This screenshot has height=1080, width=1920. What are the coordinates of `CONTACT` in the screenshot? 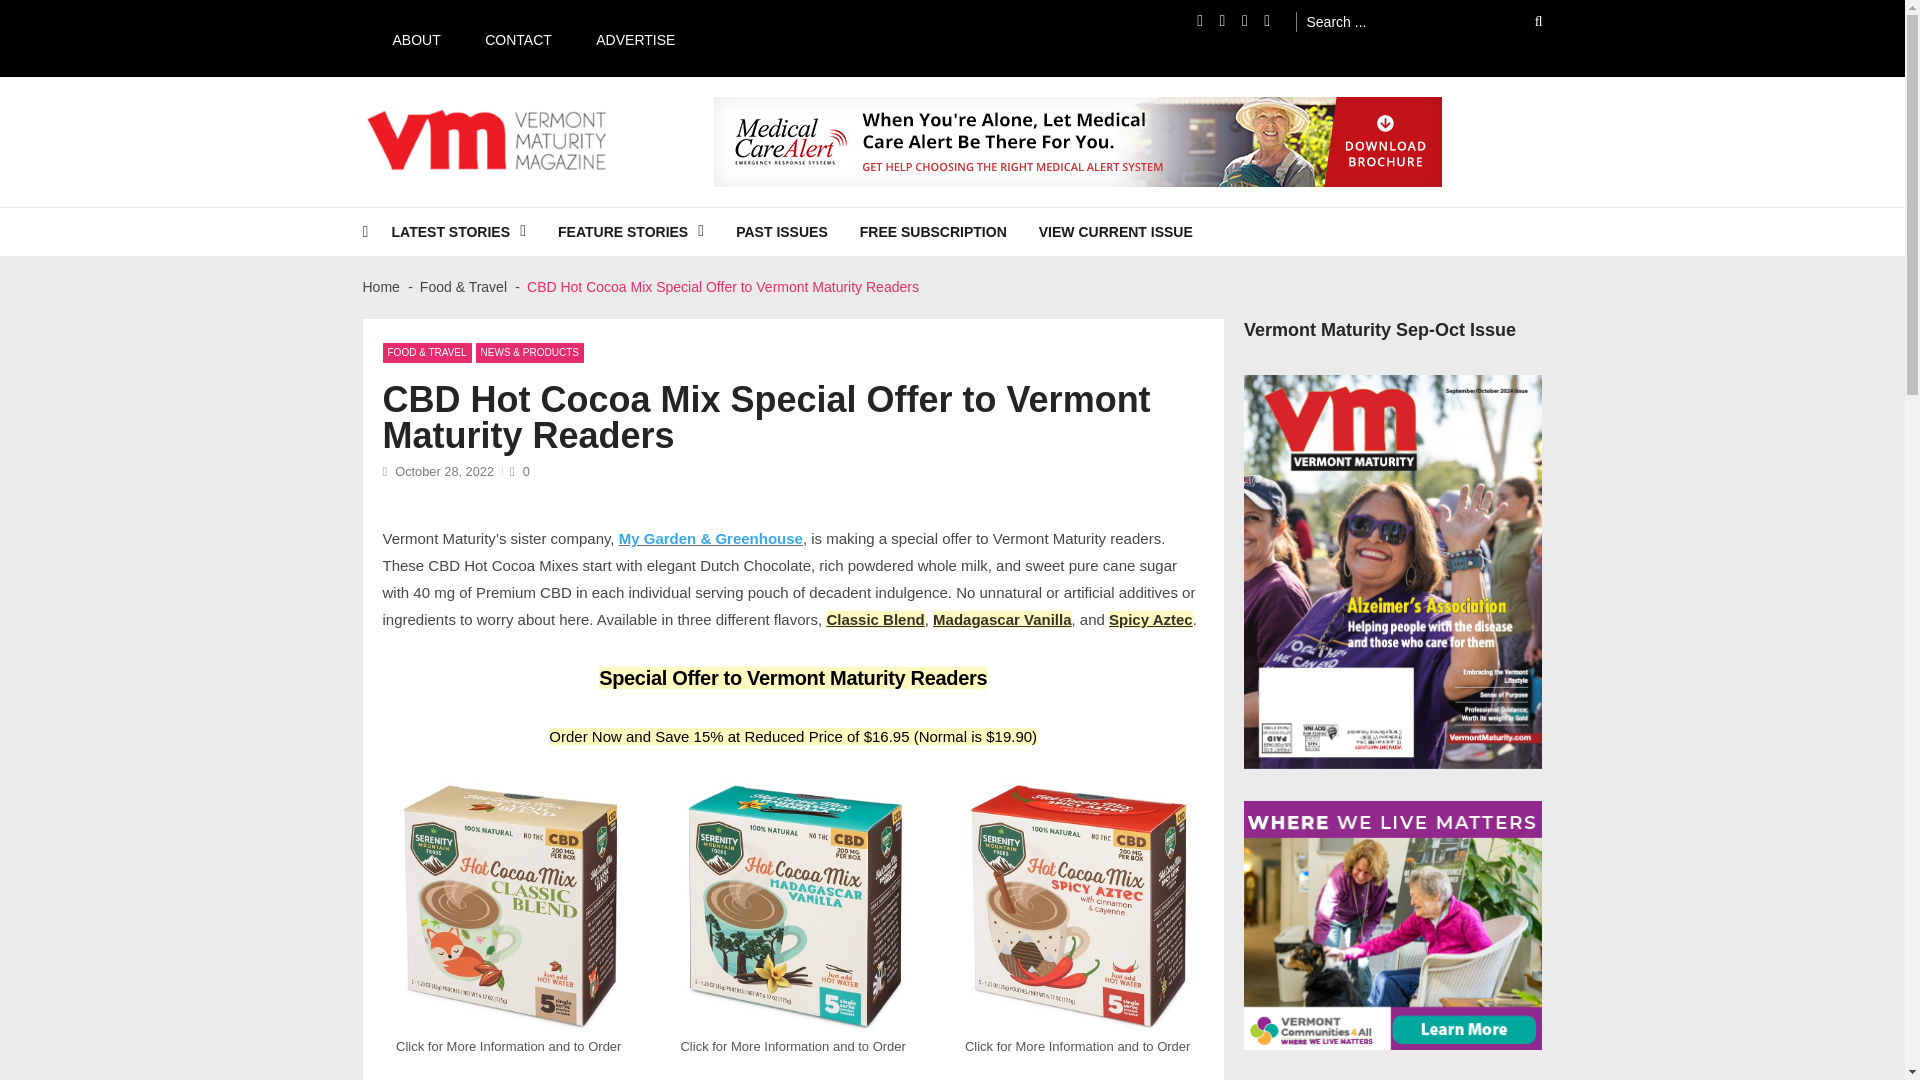 It's located at (508, 38).